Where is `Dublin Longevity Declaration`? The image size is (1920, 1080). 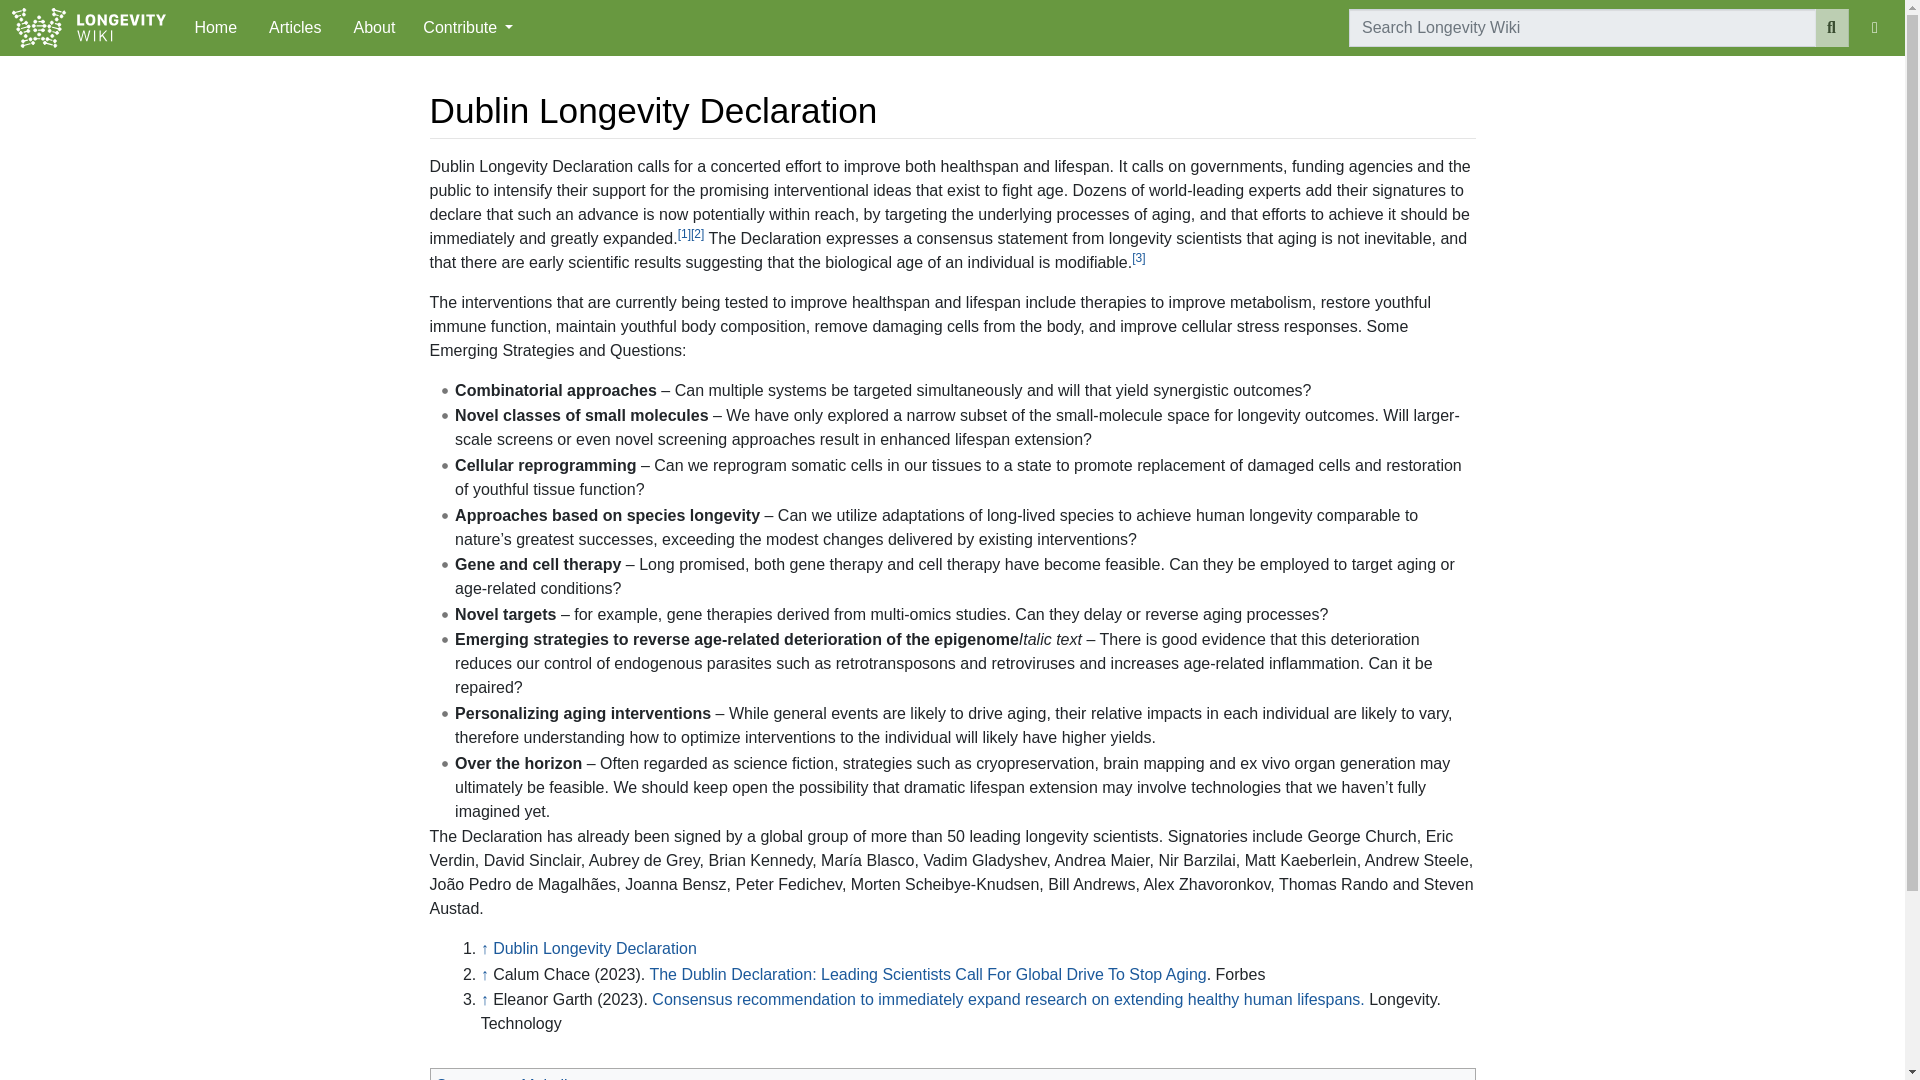 Dublin Longevity Declaration is located at coordinates (594, 948).